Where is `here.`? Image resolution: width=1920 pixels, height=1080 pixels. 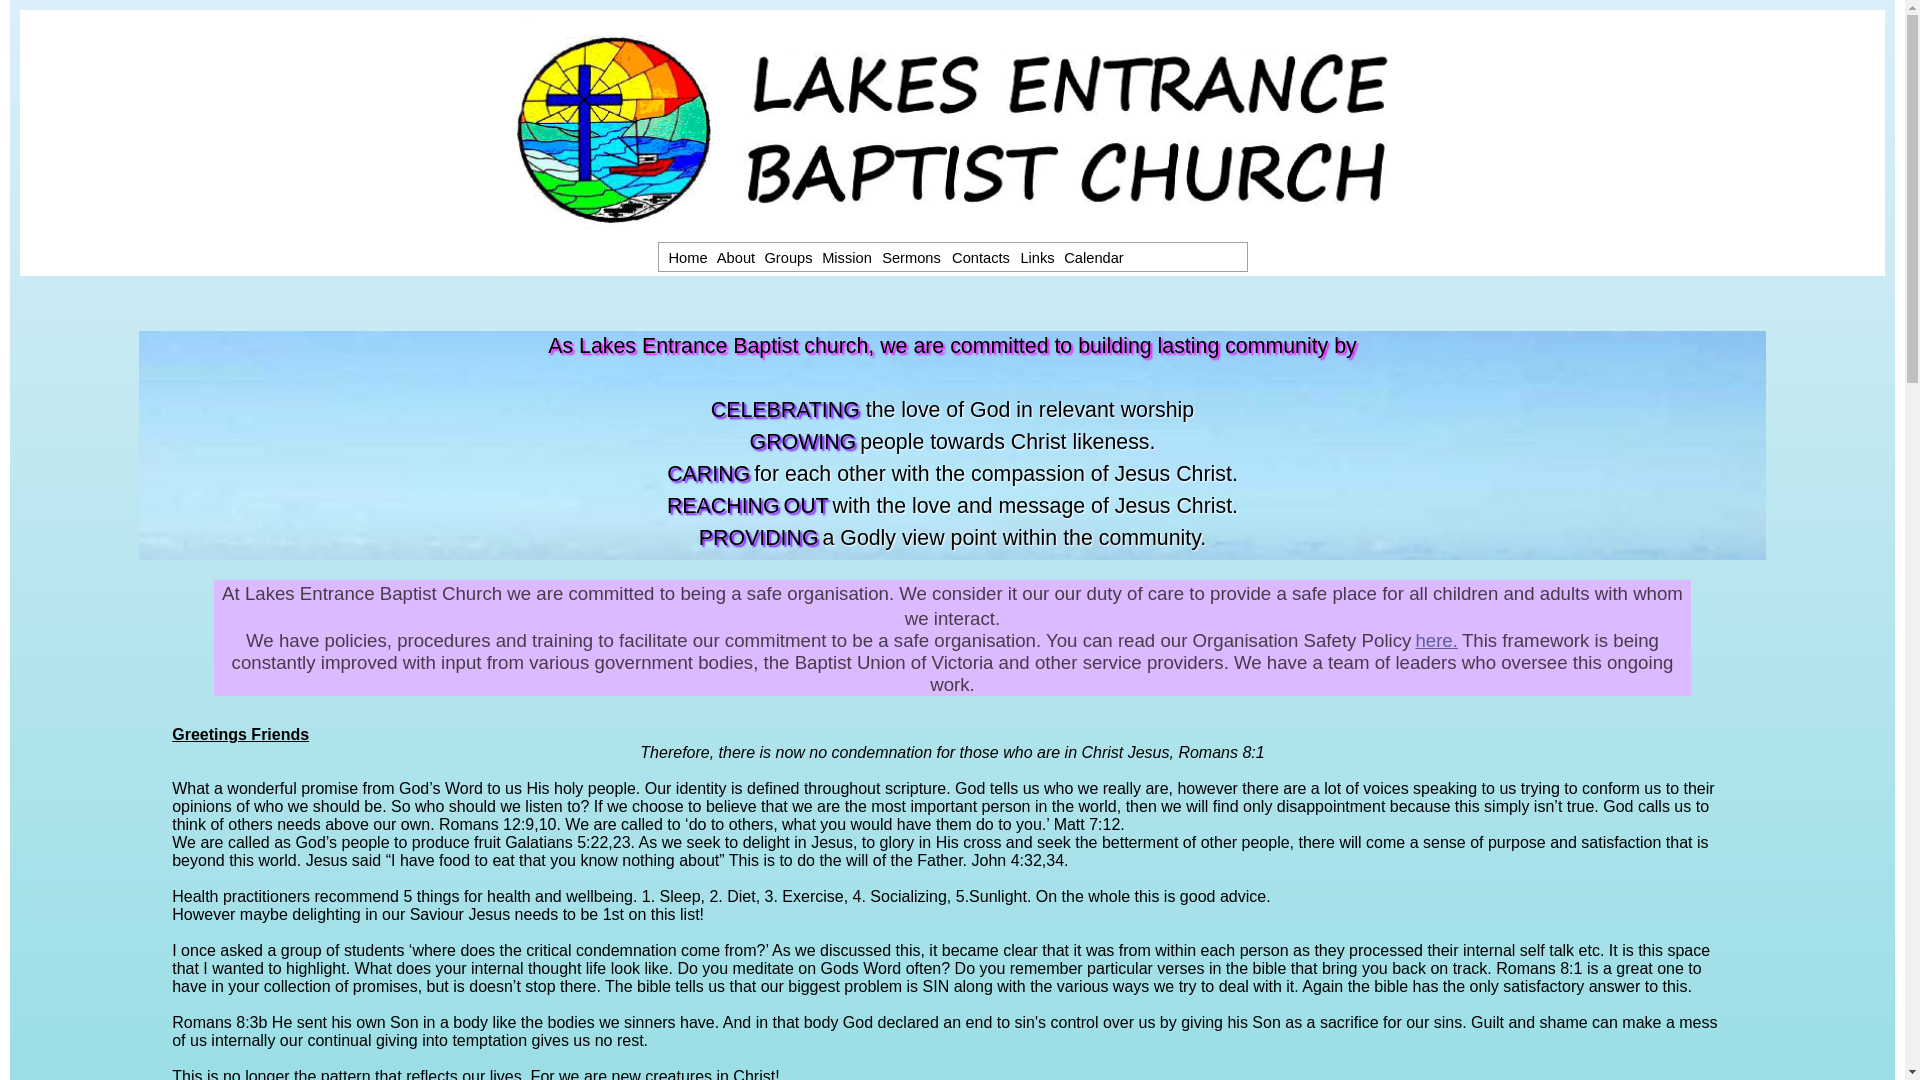 here. is located at coordinates (1436, 640).